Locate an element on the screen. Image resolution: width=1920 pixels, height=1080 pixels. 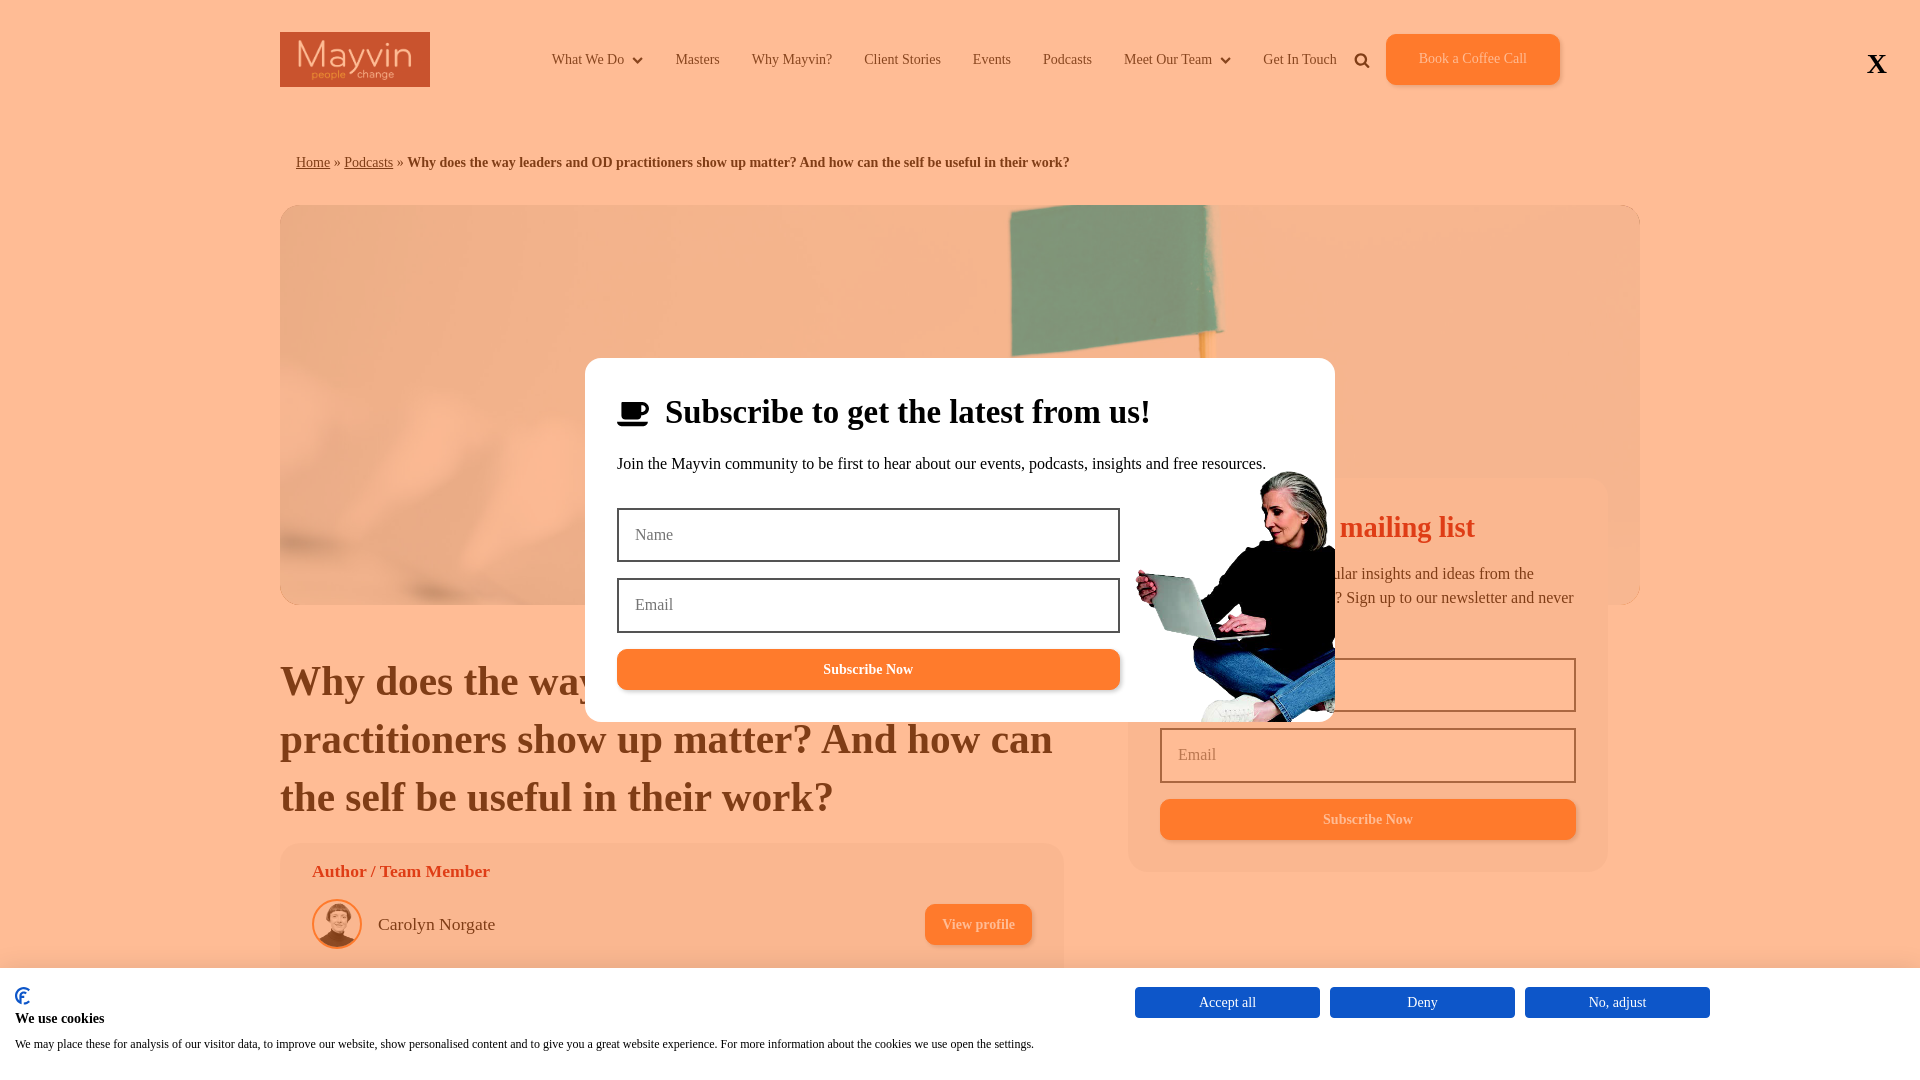
X is located at coordinates (1877, 64).